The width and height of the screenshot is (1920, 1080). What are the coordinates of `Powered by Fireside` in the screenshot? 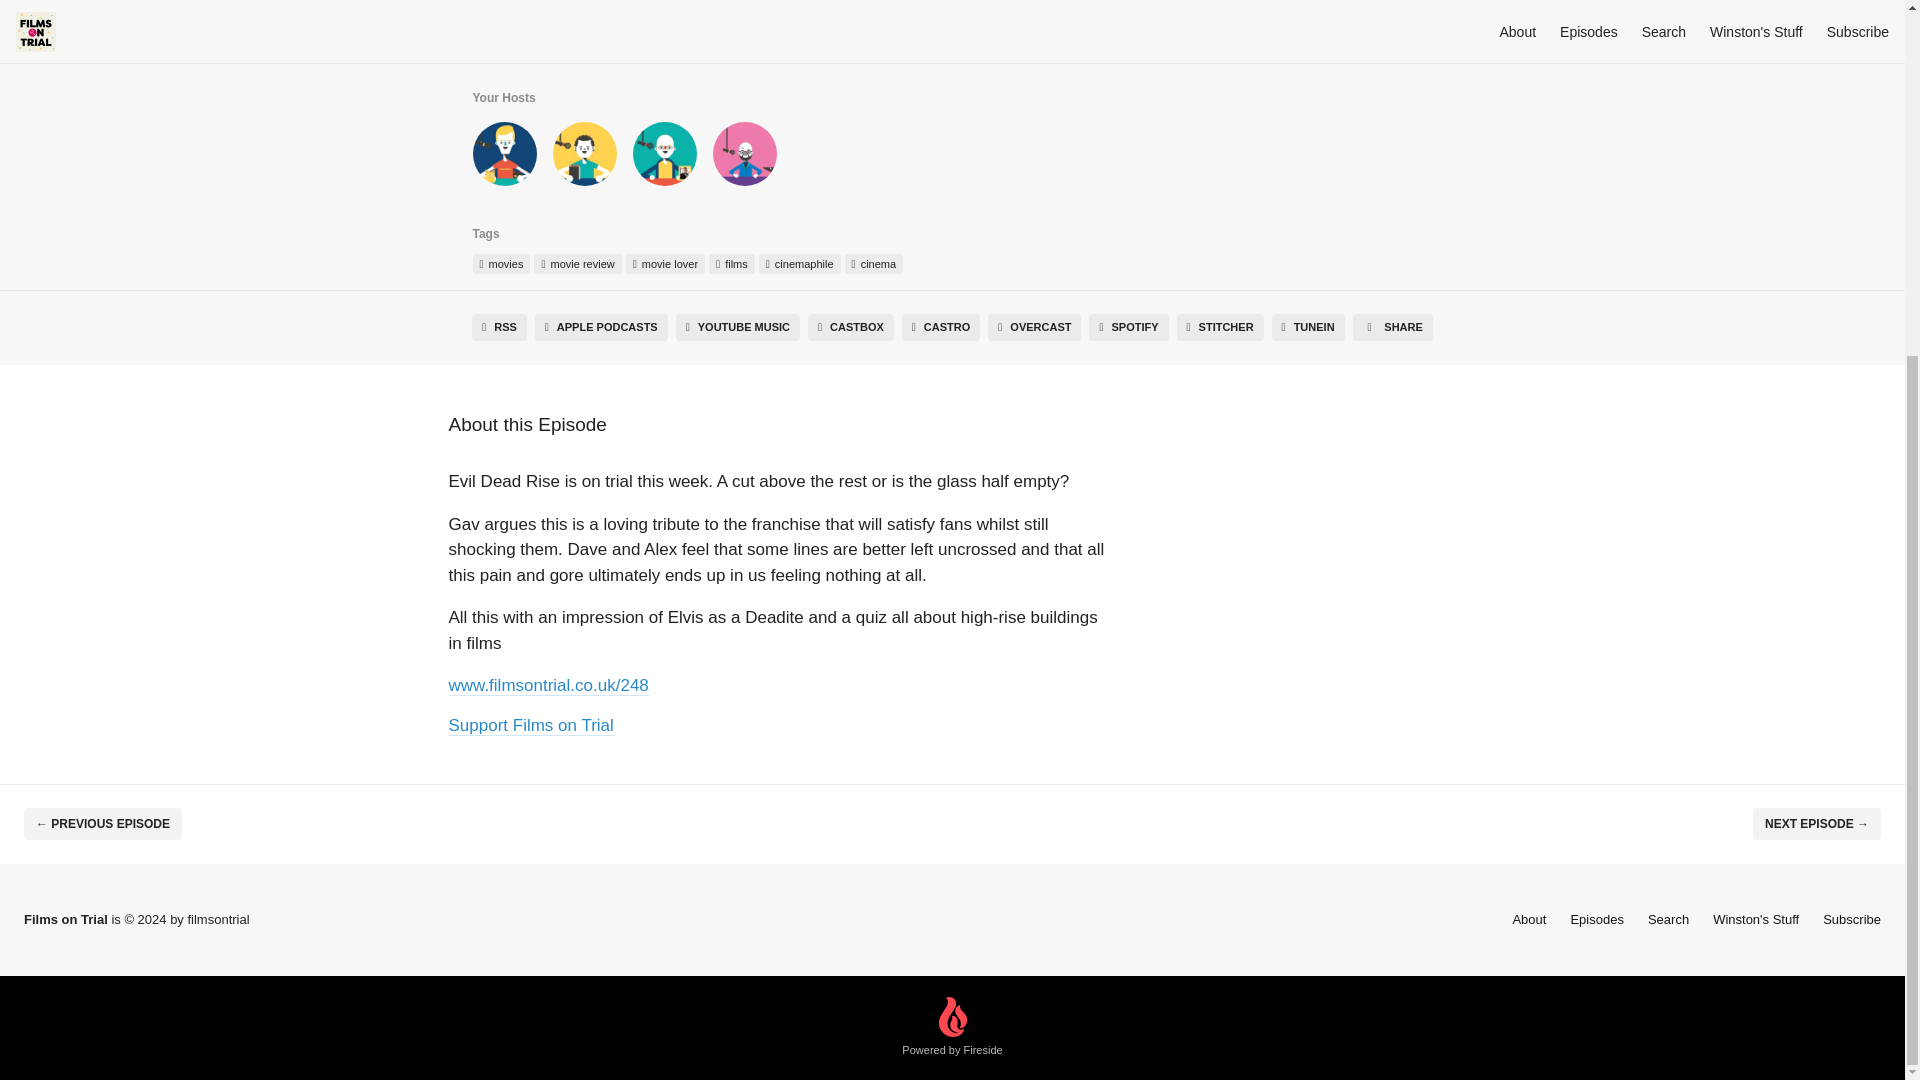 It's located at (952, 1028).